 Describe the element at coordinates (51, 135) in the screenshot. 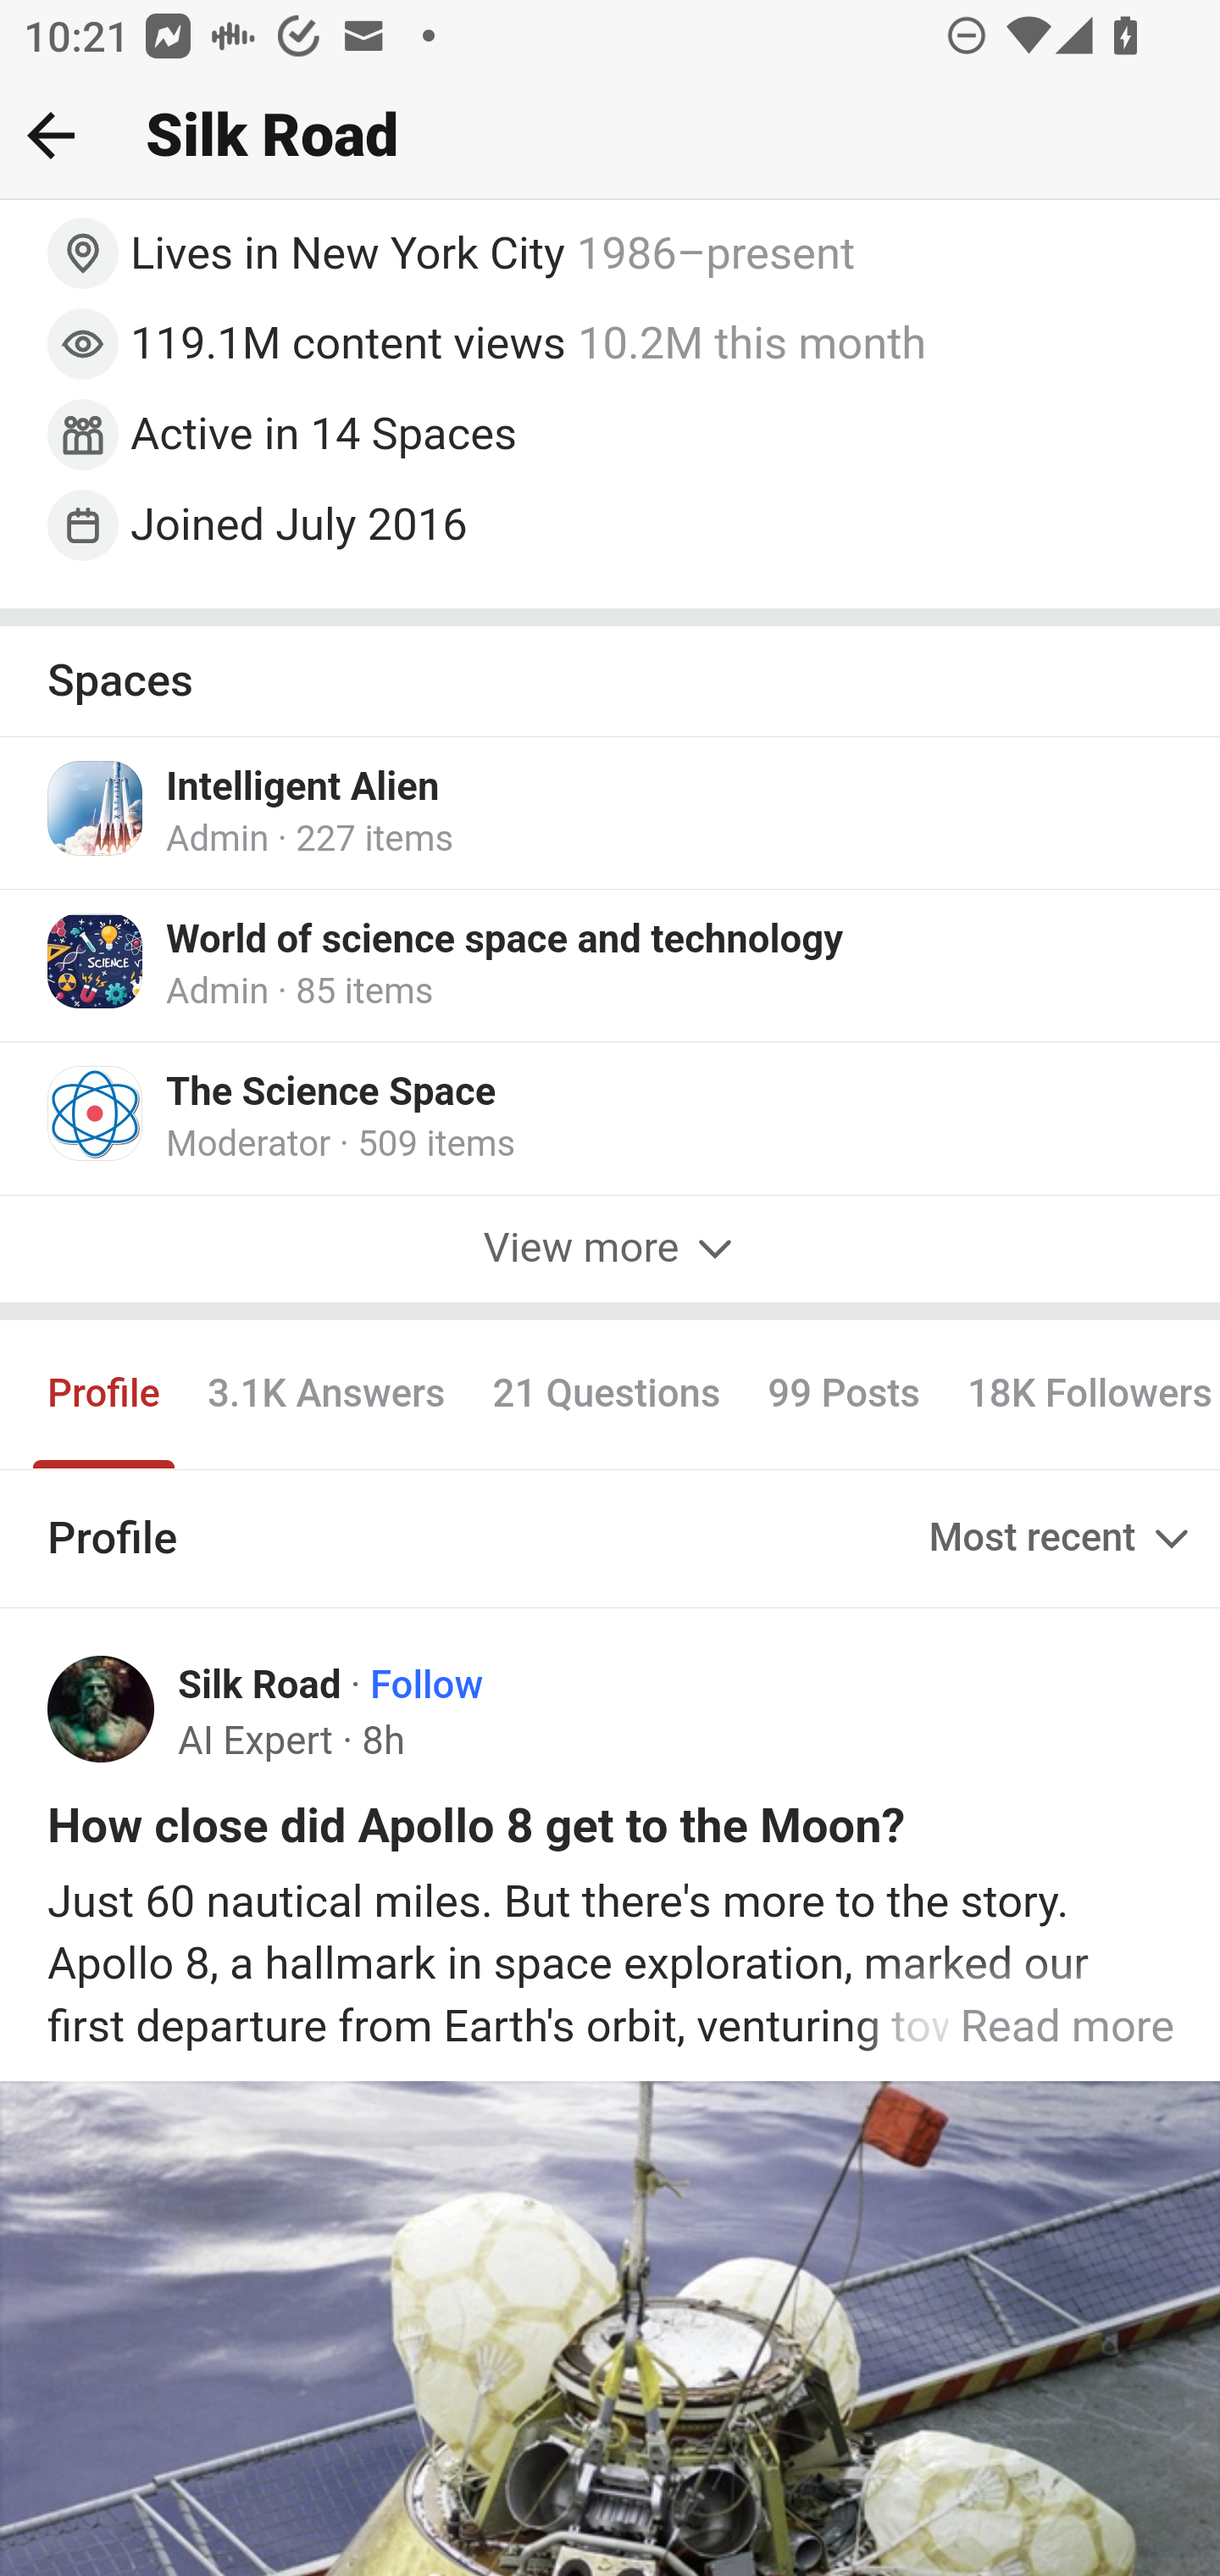

I see `Back` at that location.